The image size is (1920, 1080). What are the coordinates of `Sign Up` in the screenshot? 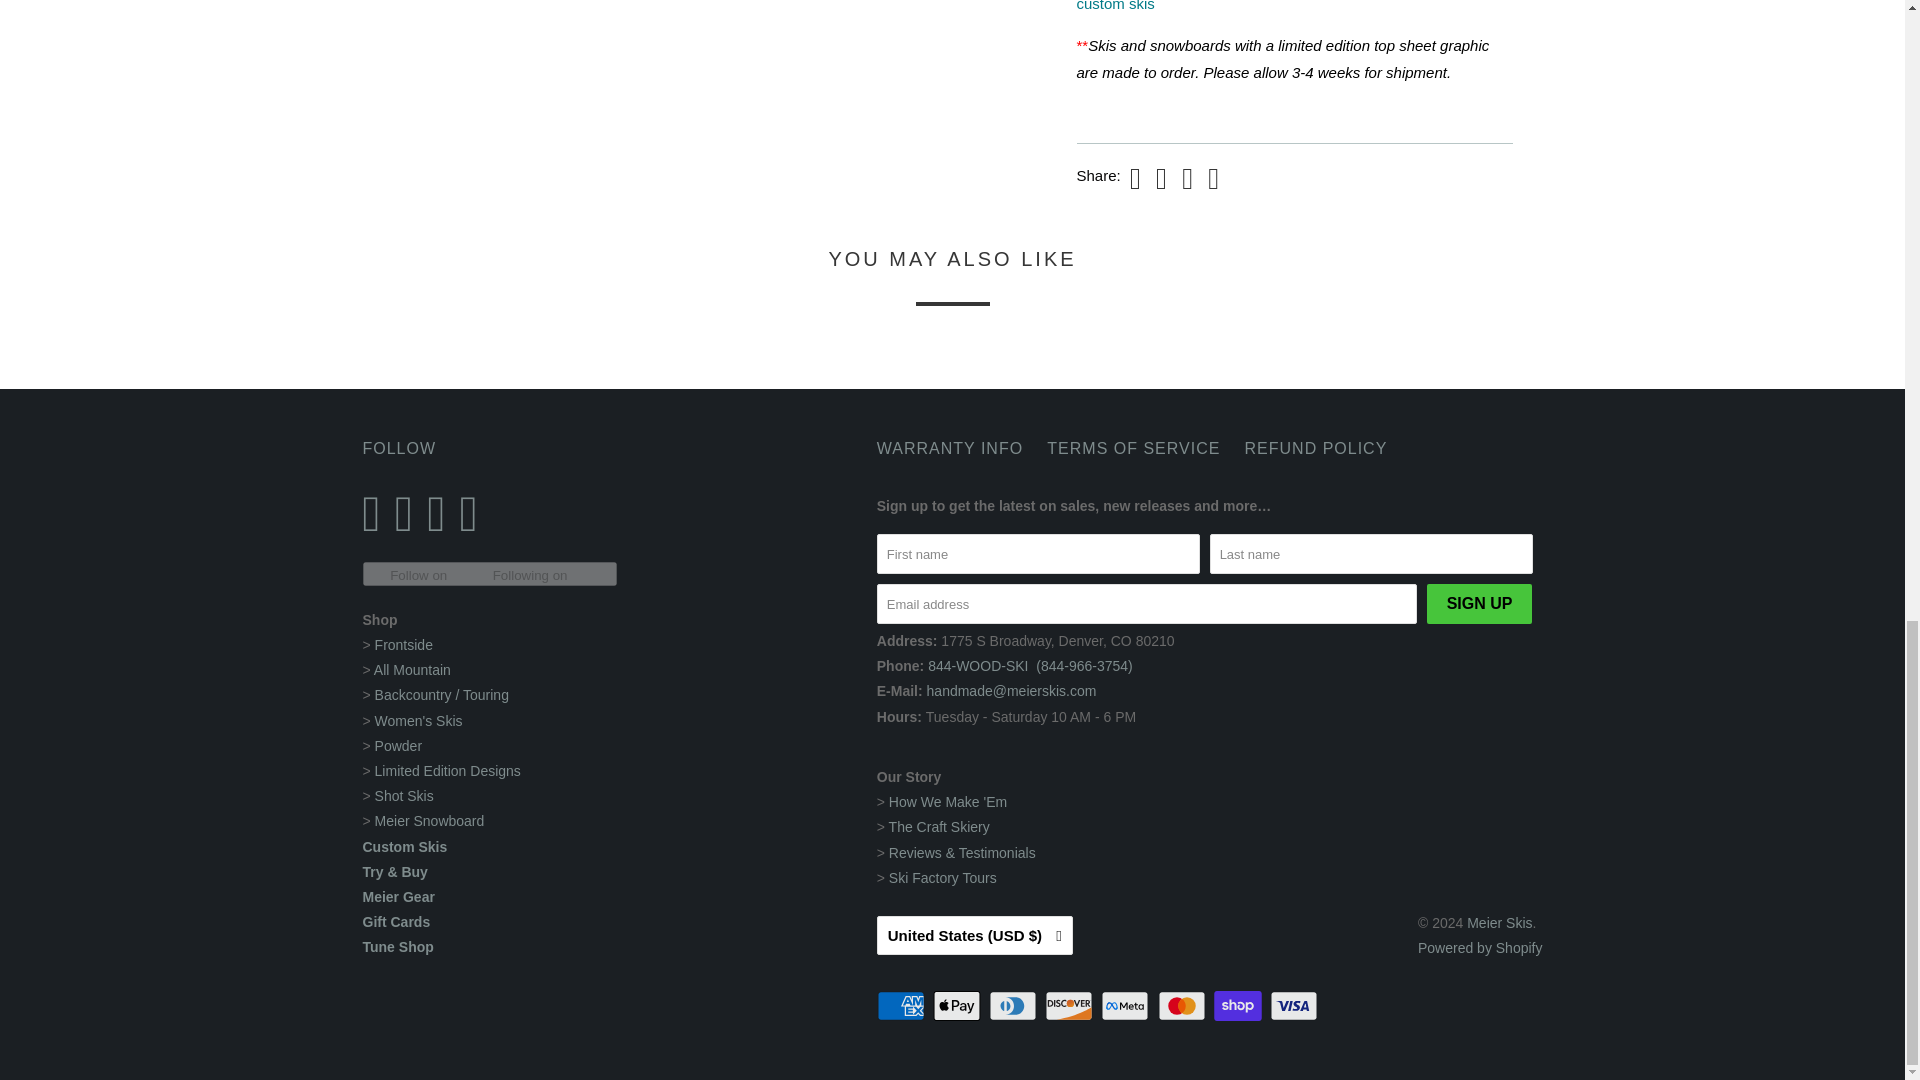 It's located at (1479, 604).